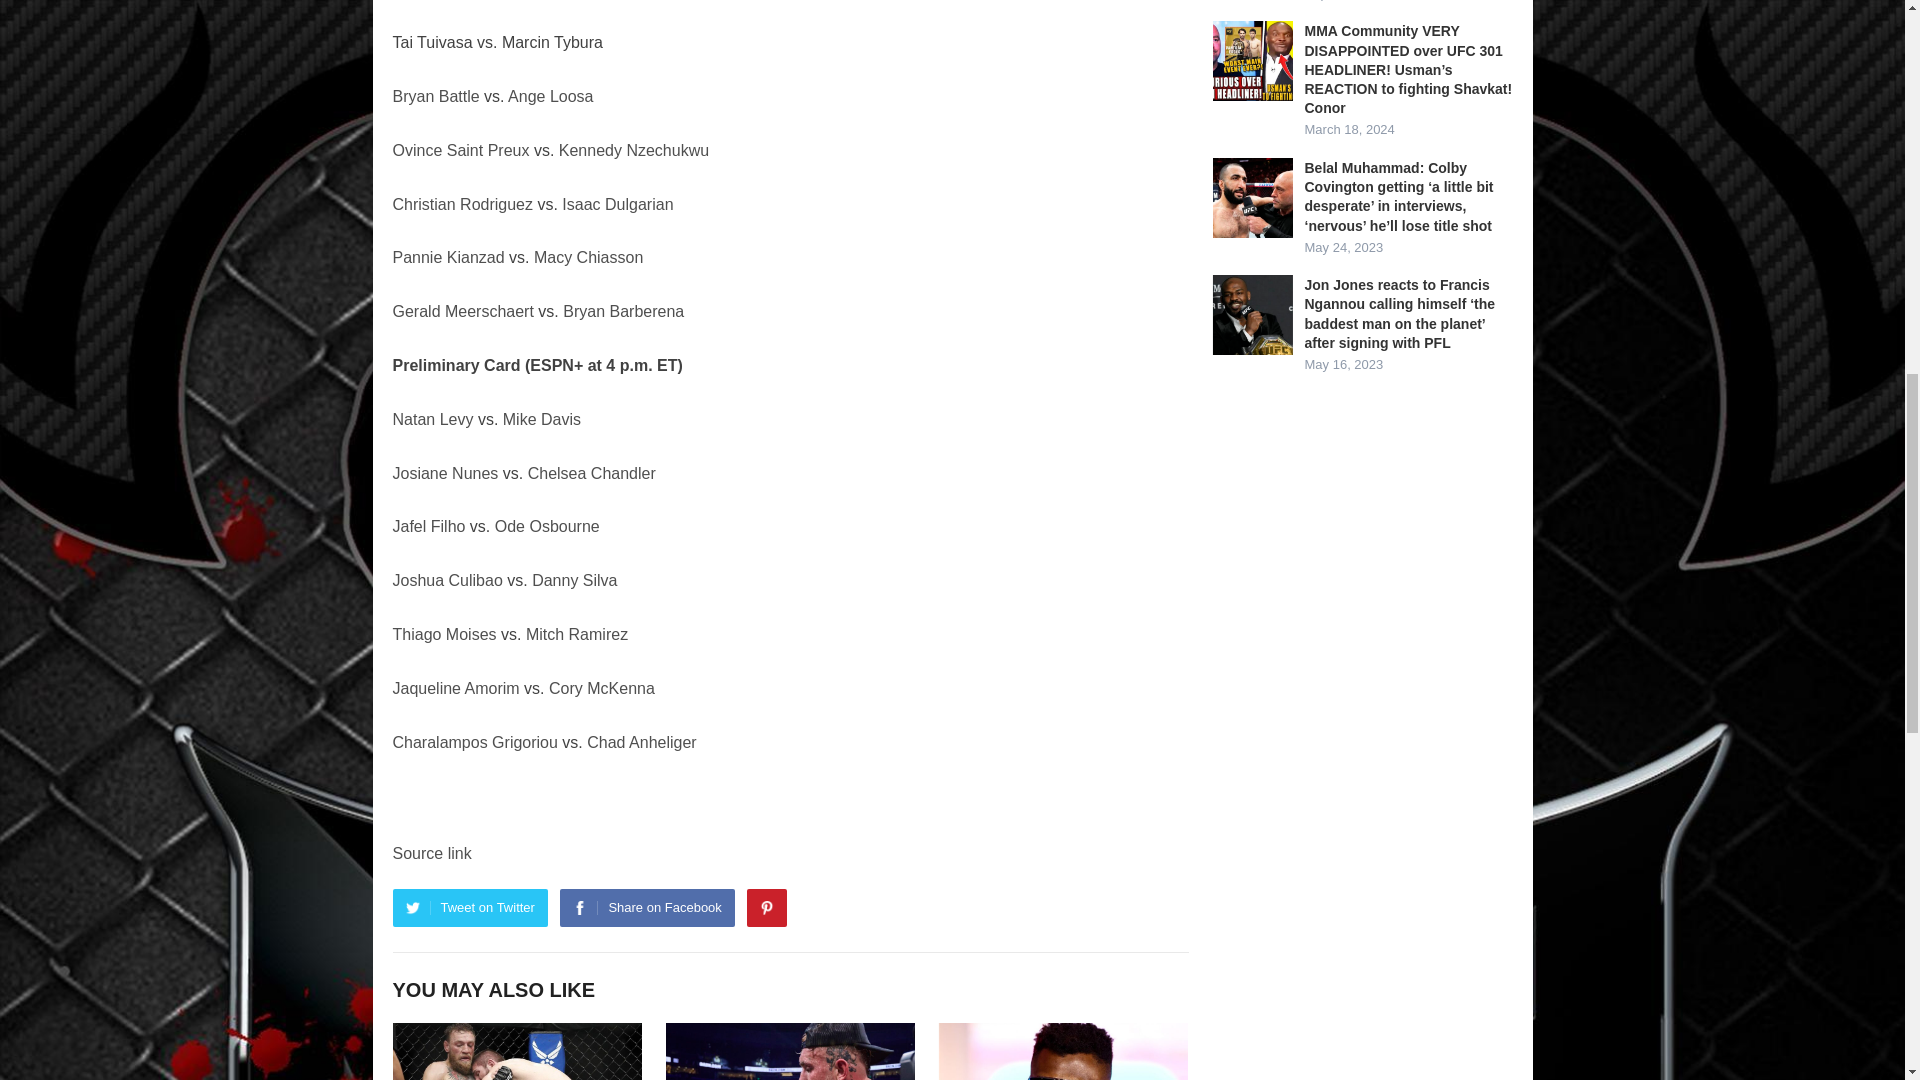 The image size is (1920, 1080). What do you see at coordinates (633, 150) in the screenshot?
I see `Kennedy Nzechukwu` at bounding box center [633, 150].